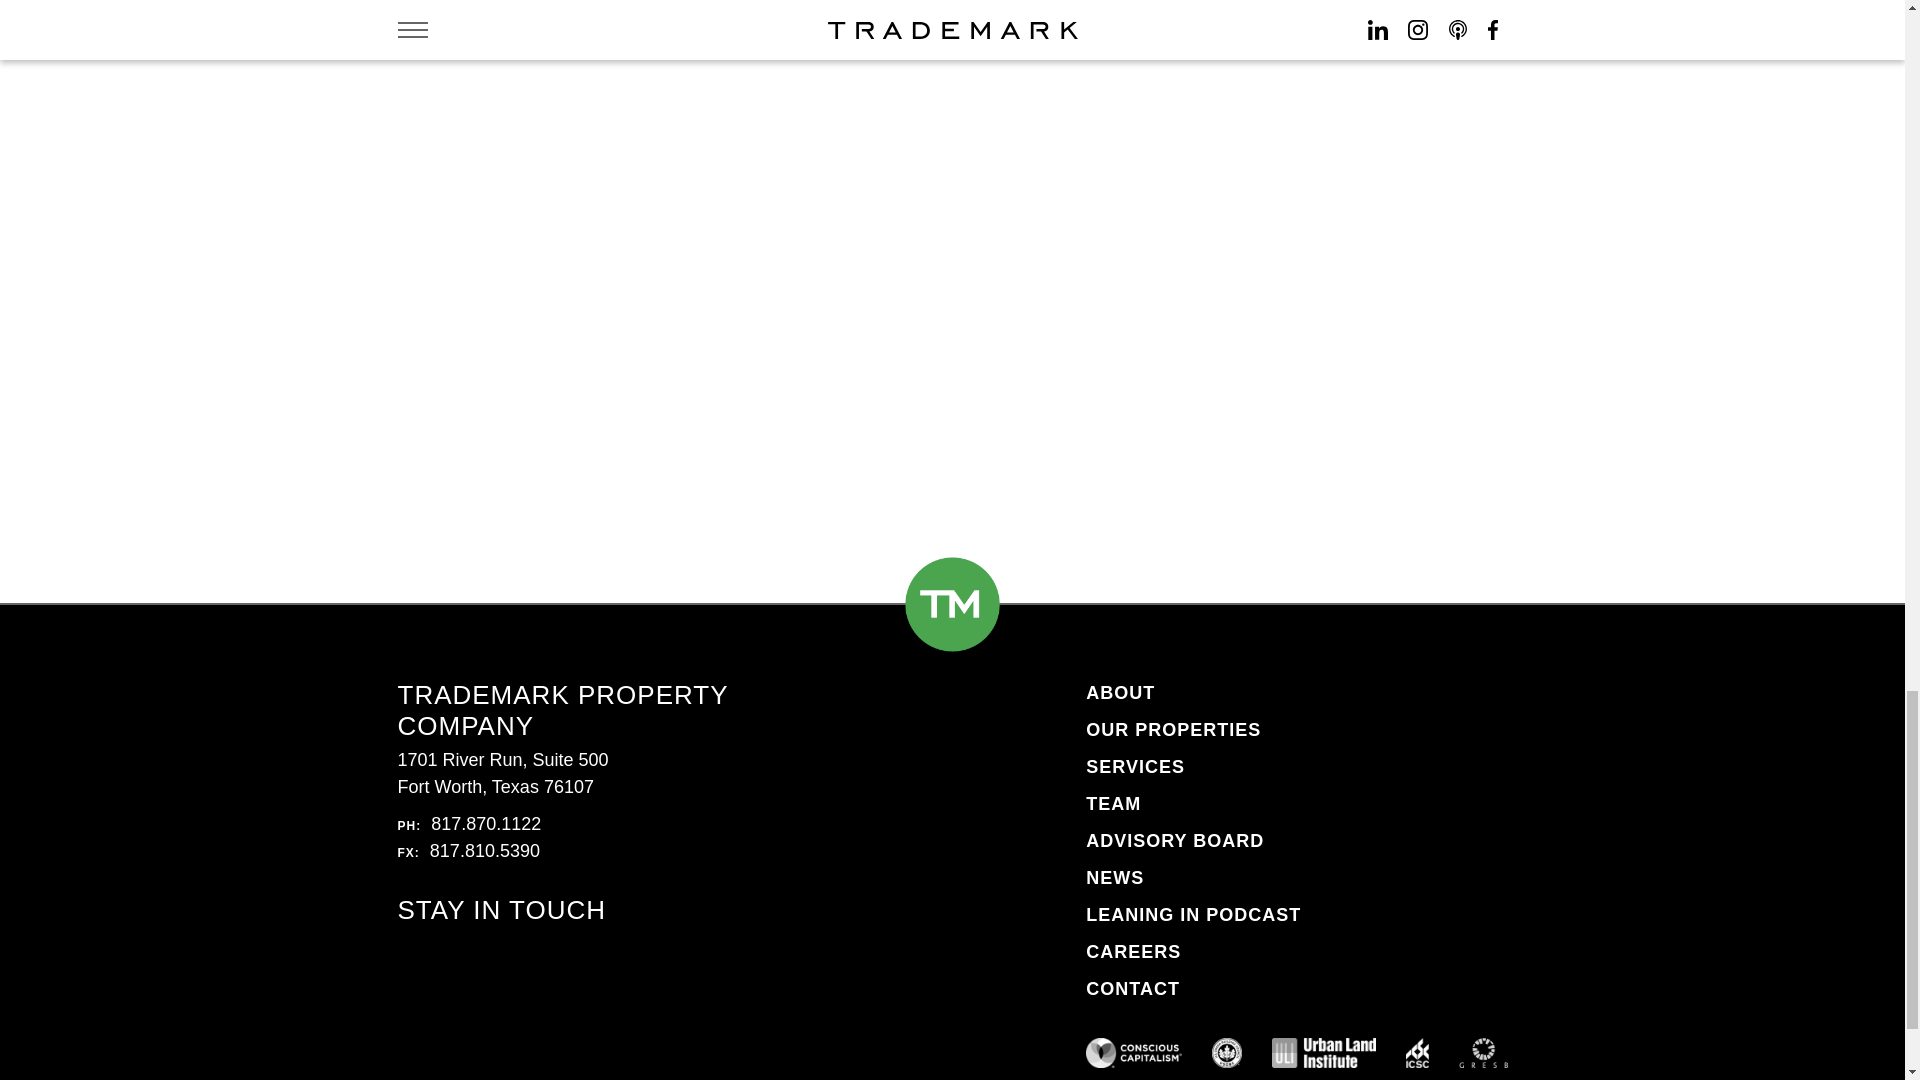 The image size is (1920, 1080). Describe the element at coordinates (1135, 766) in the screenshot. I see `SERVICES` at that location.